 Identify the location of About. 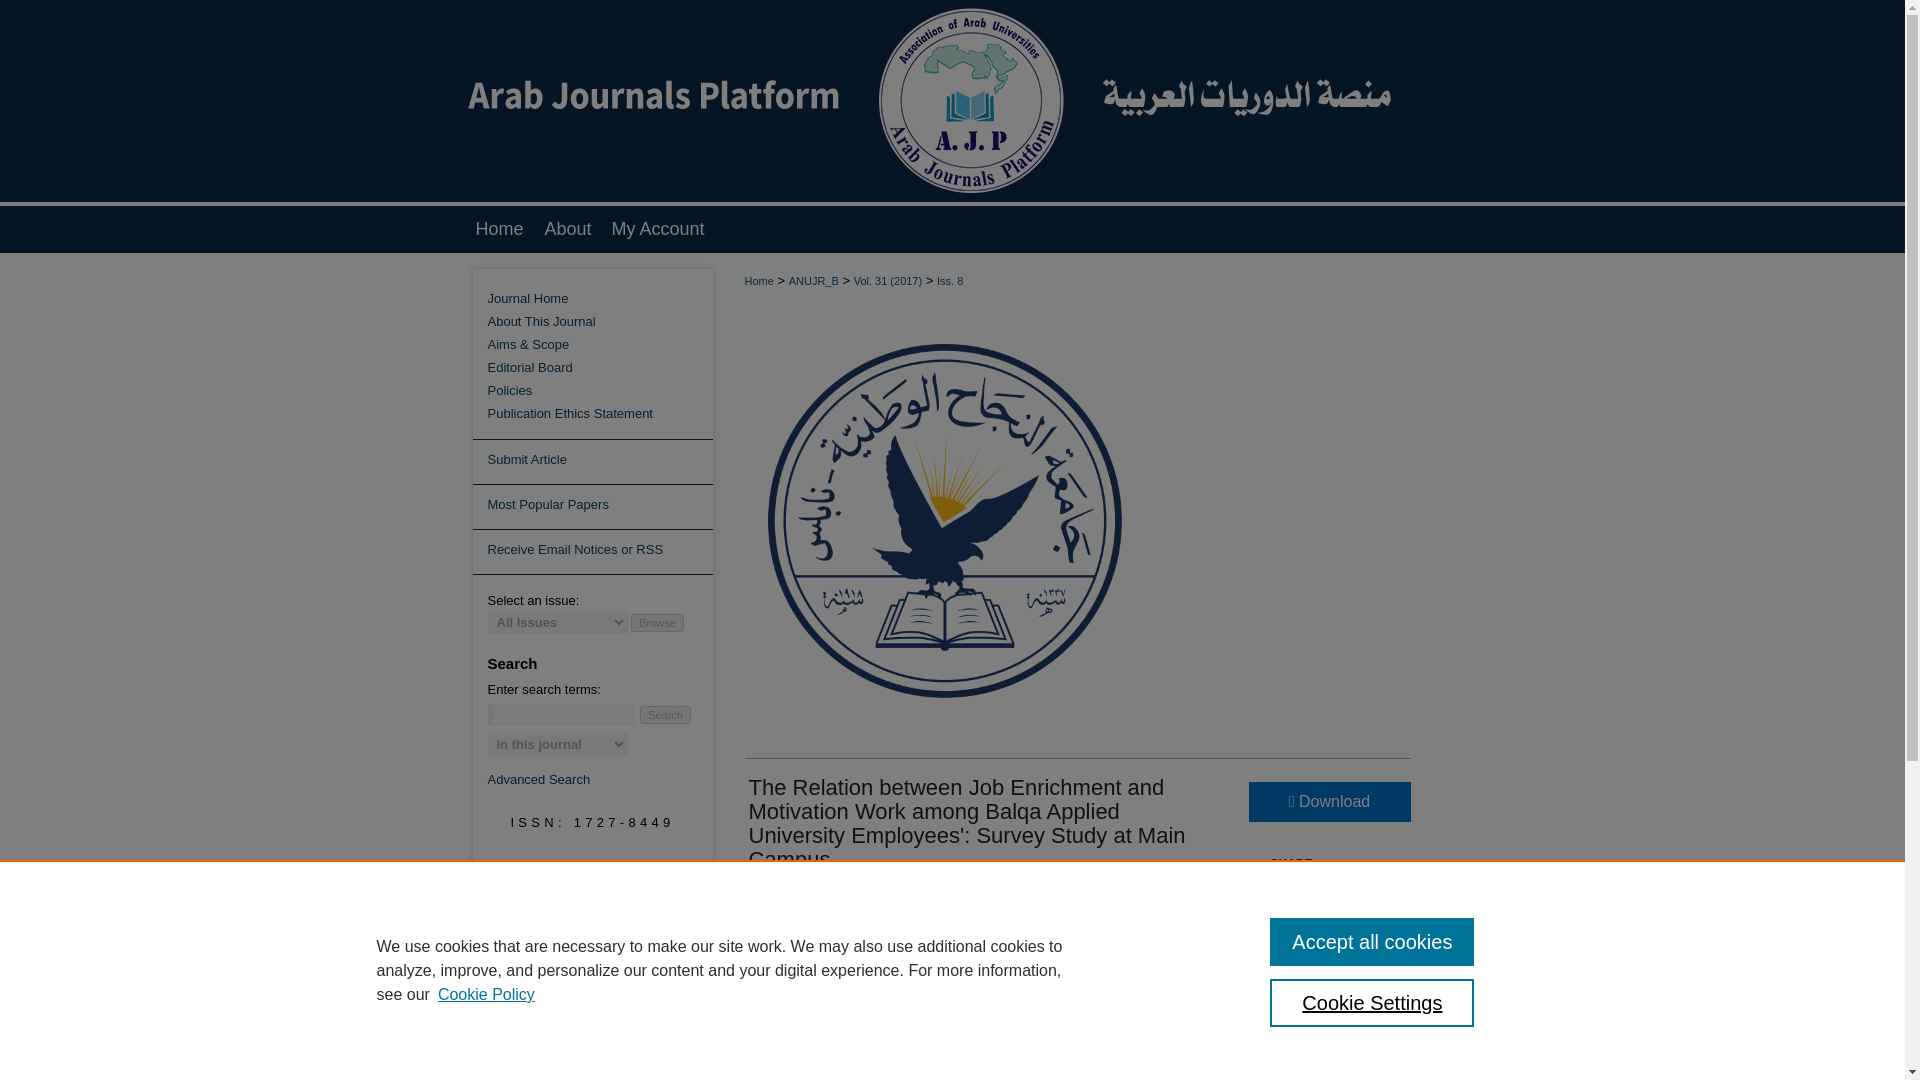
(568, 229).